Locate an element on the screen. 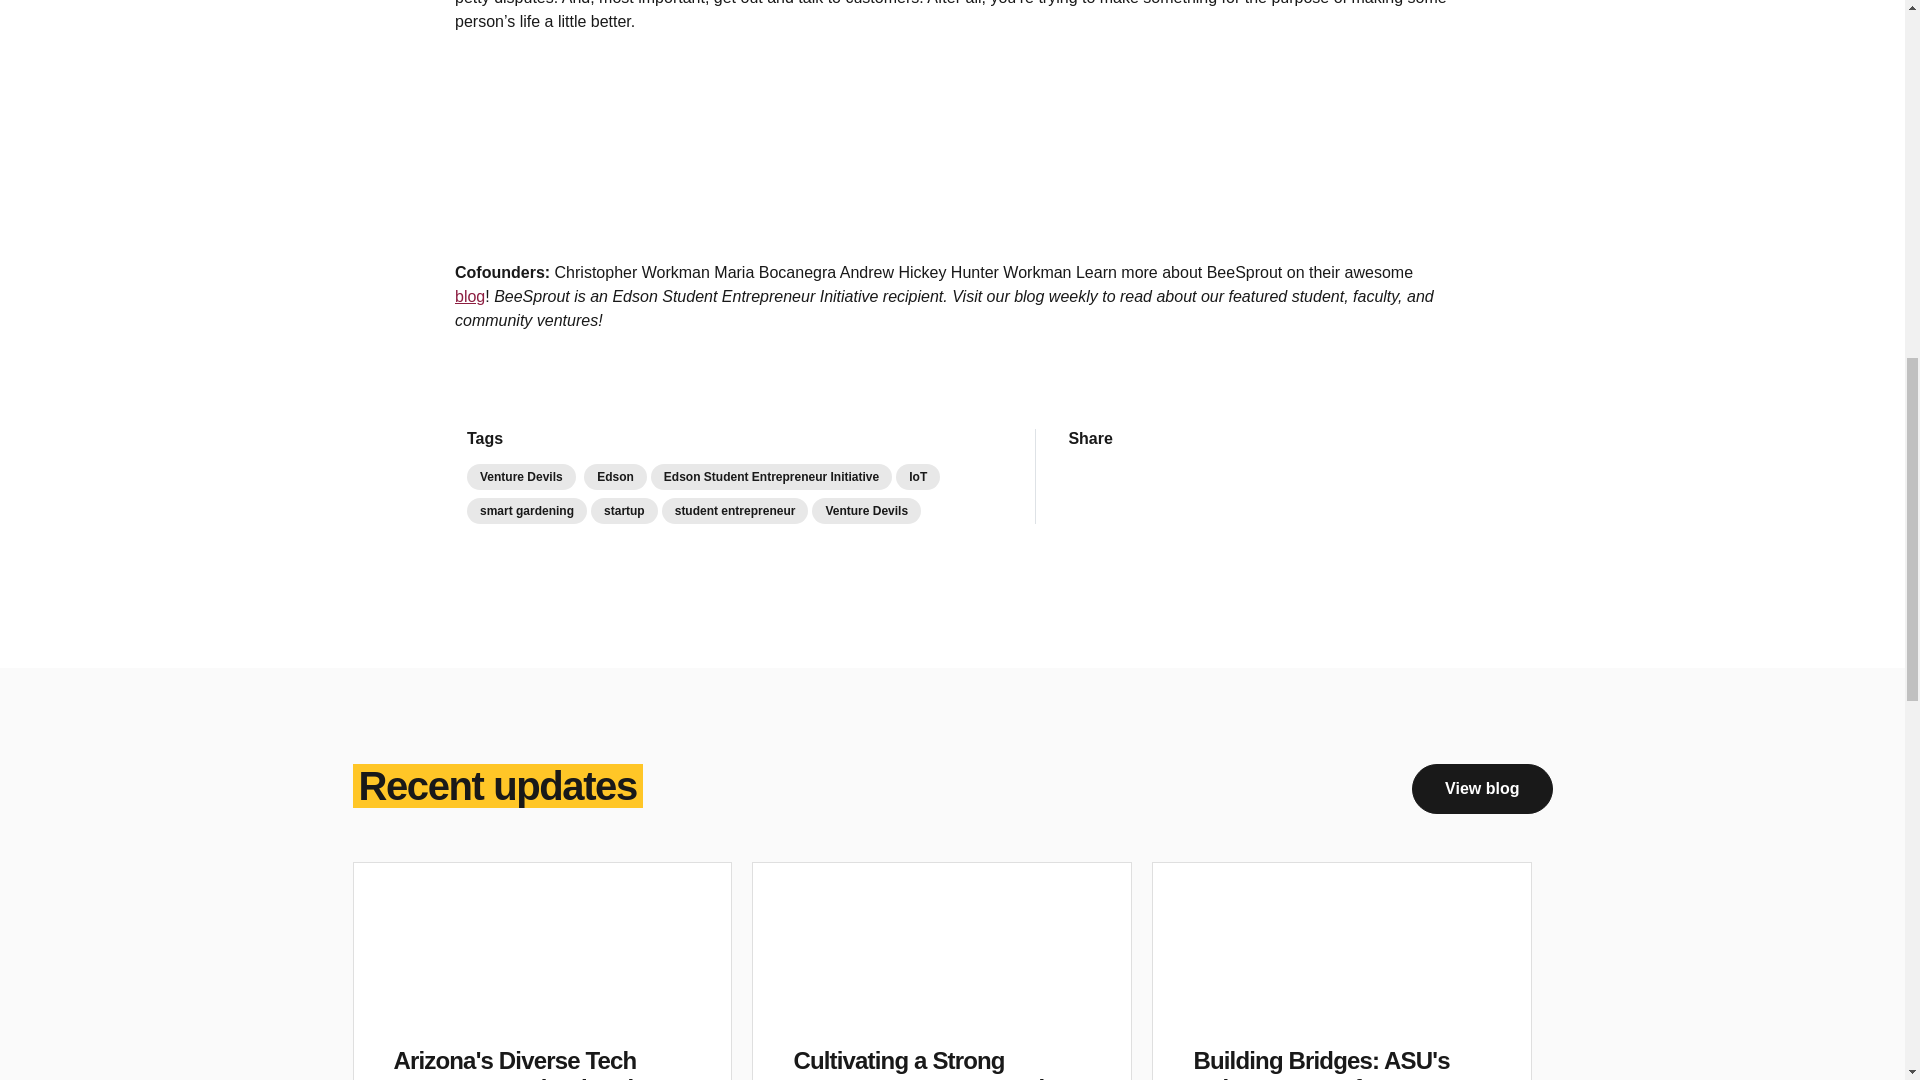 Image resolution: width=1920 pixels, height=1080 pixels. Venture Devils is located at coordinates (521, 477).